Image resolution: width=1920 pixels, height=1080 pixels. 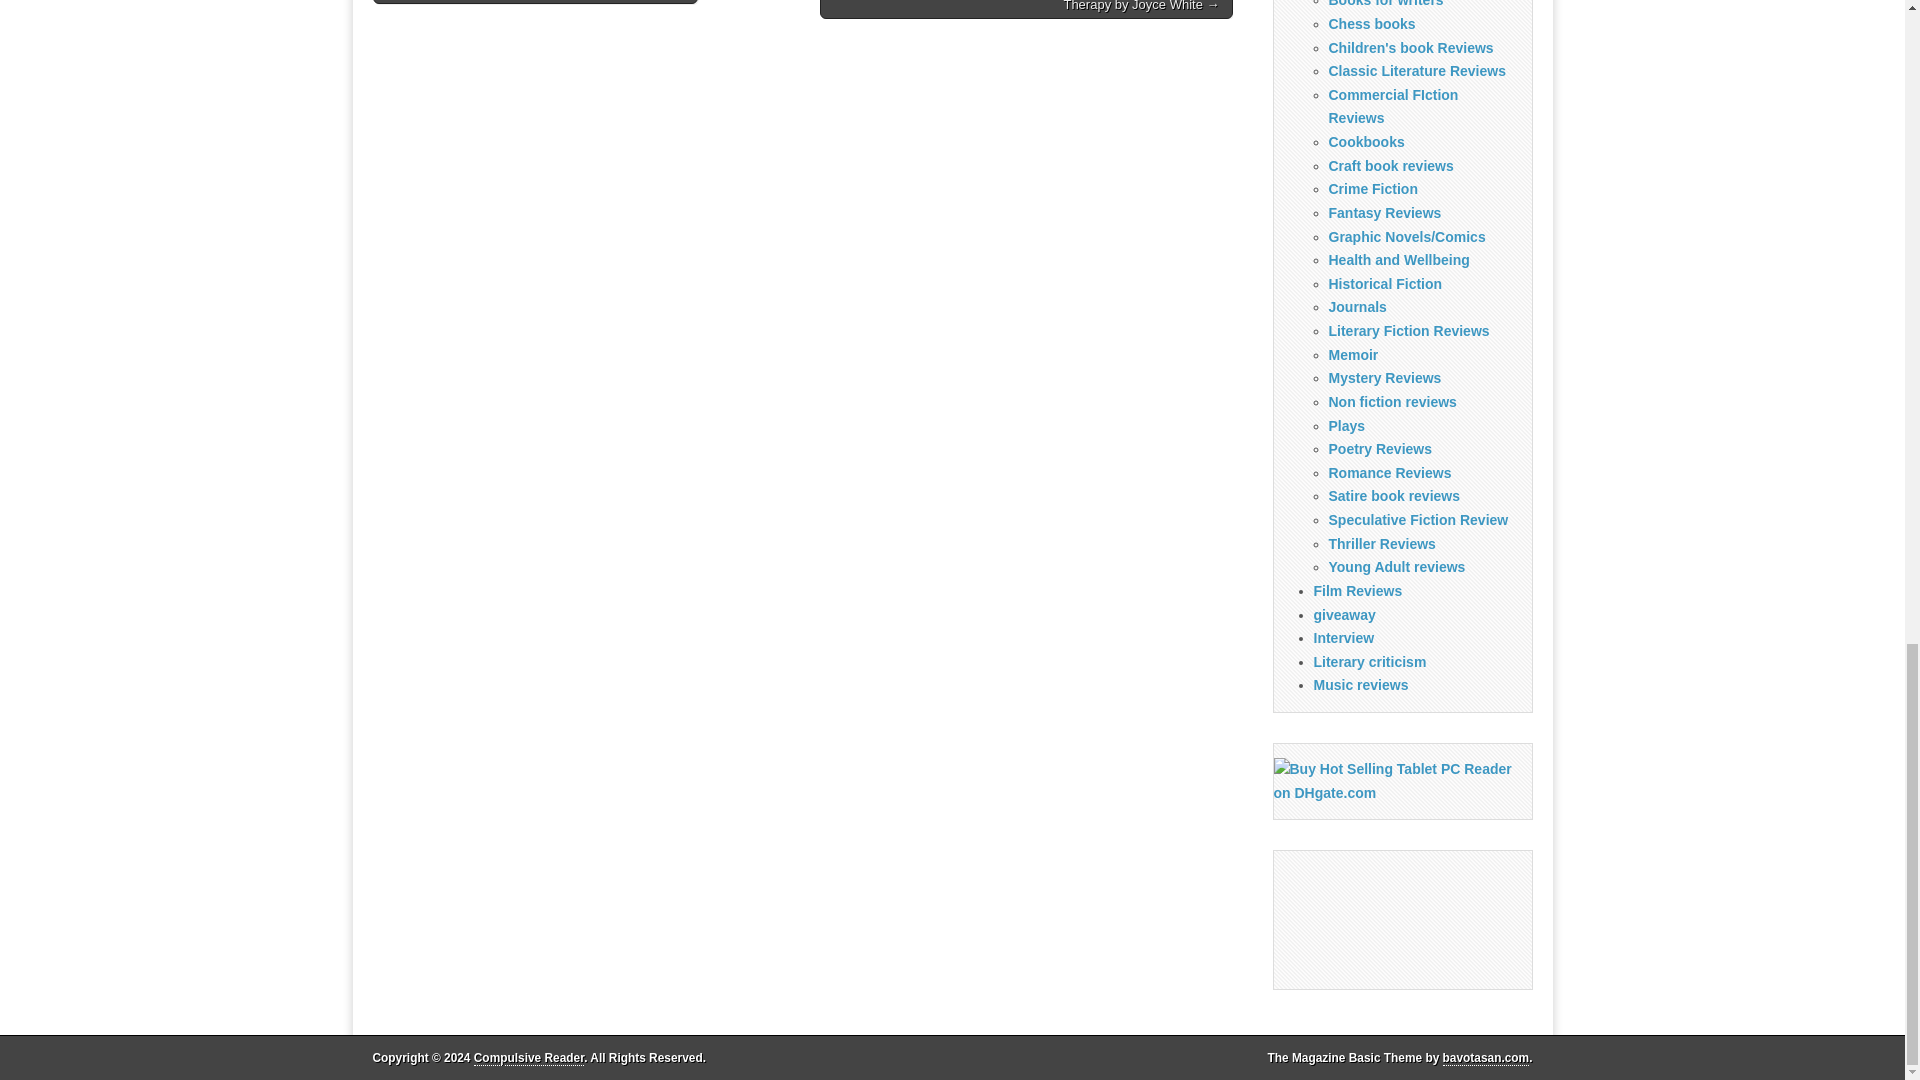 I want to click on Fantasy Reviews, so click(x=1384, y=213).